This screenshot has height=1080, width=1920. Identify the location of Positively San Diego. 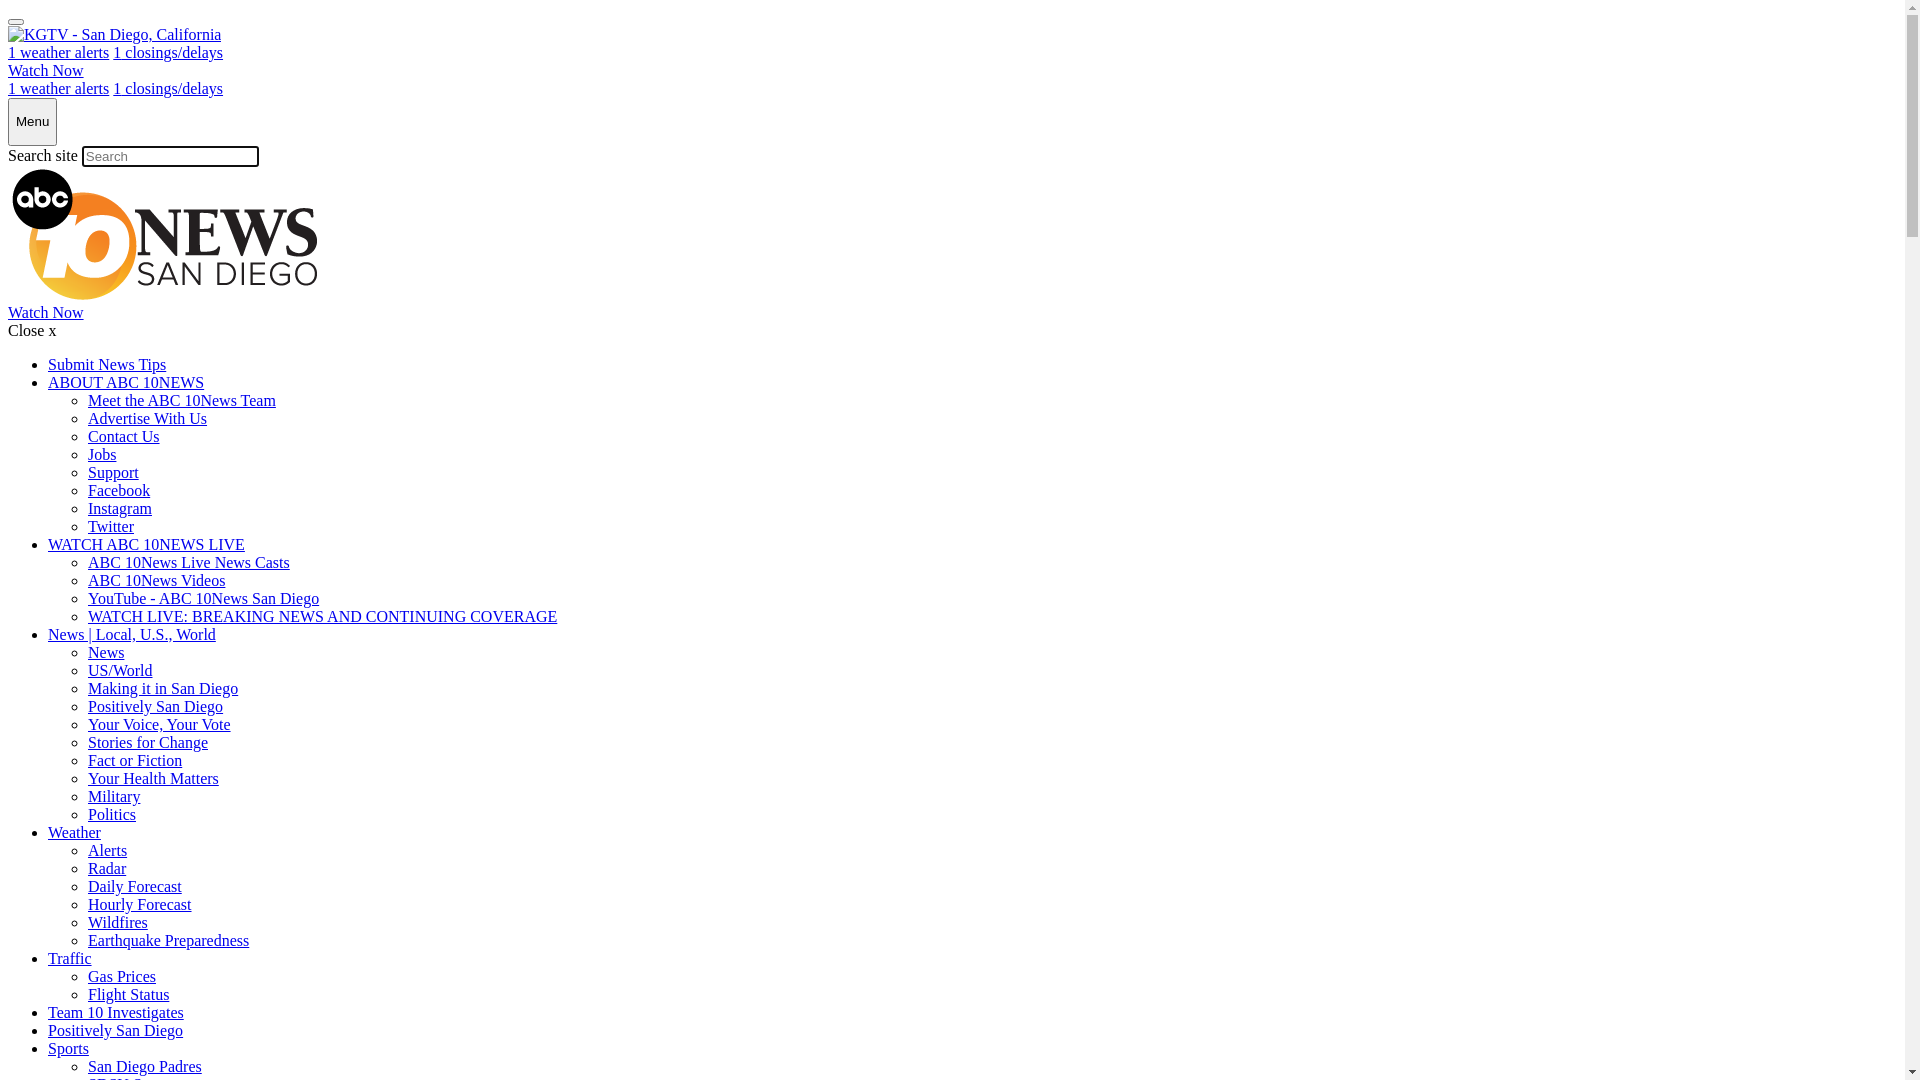
(156, 706).